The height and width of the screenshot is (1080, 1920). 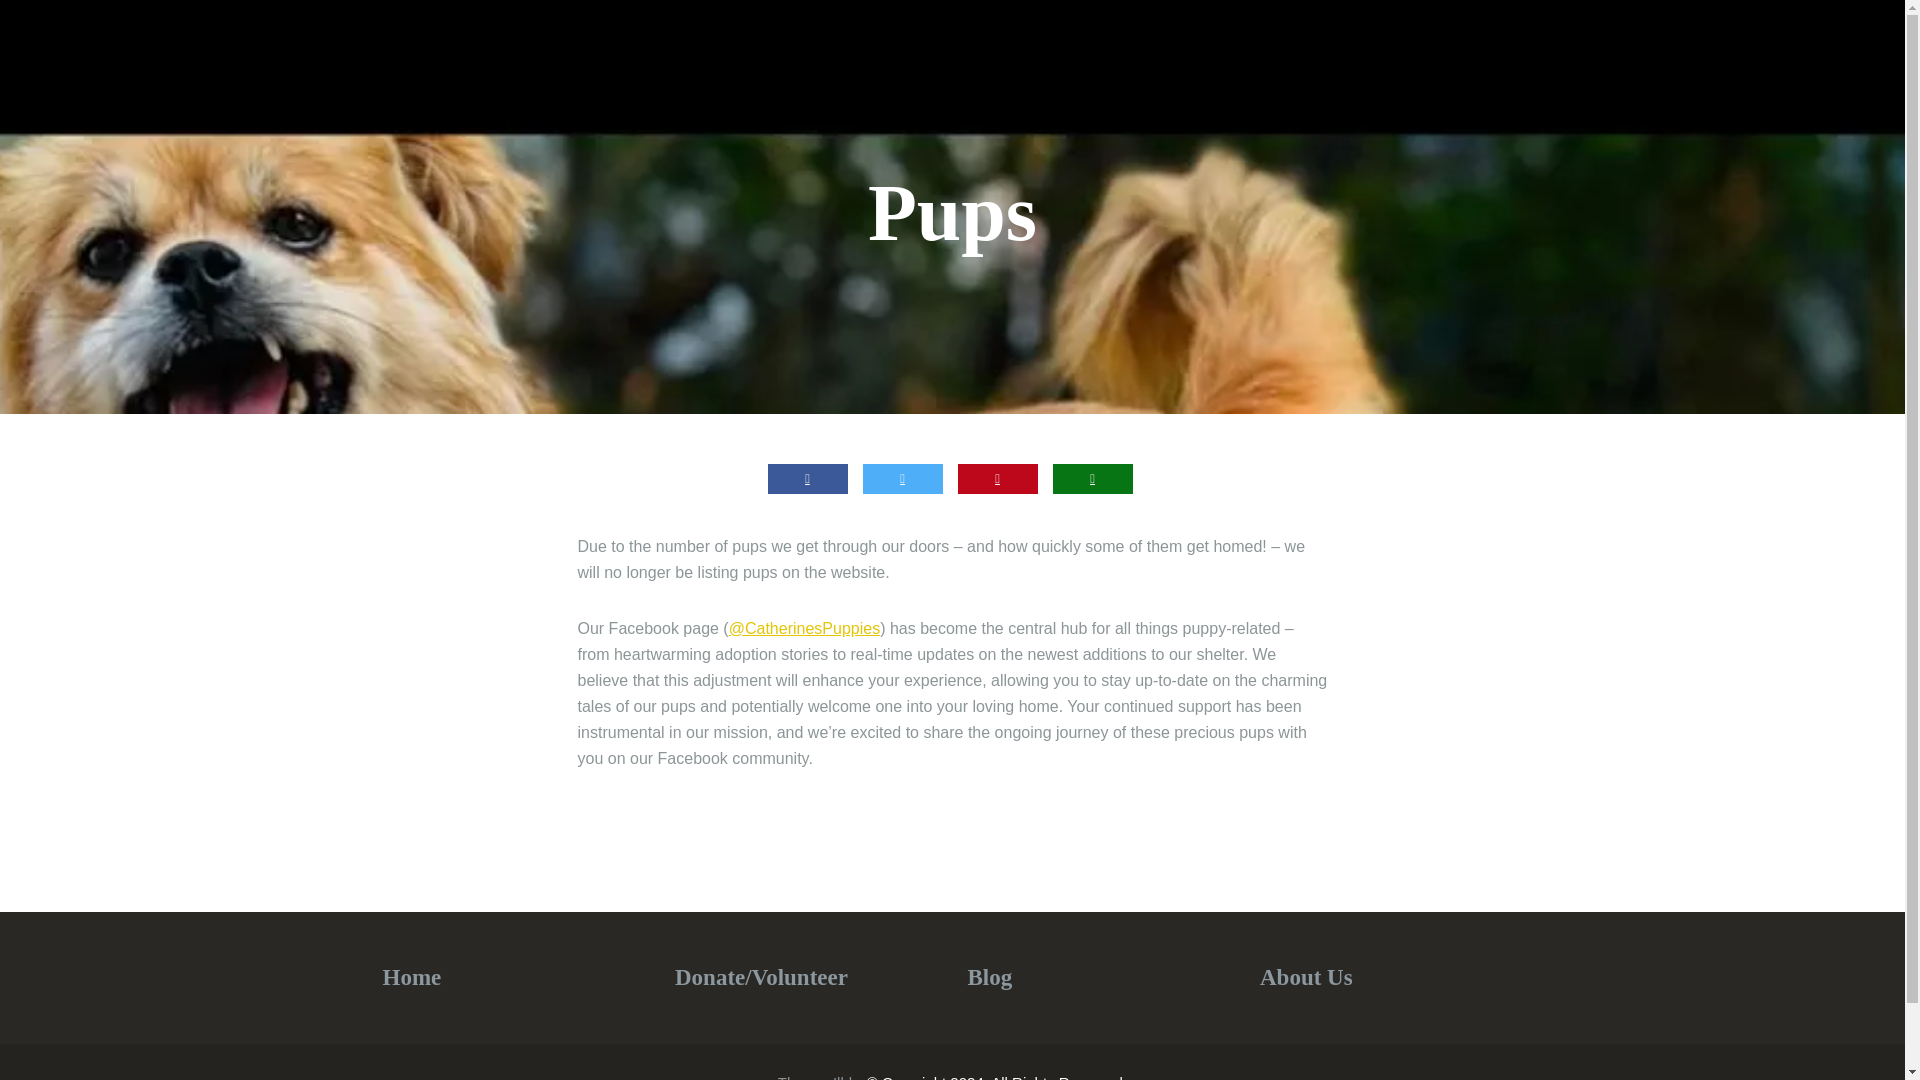 What do you see at coordinates (710, 978) in the screenshot?
I see `Donate` at bounding box center [710, 978].